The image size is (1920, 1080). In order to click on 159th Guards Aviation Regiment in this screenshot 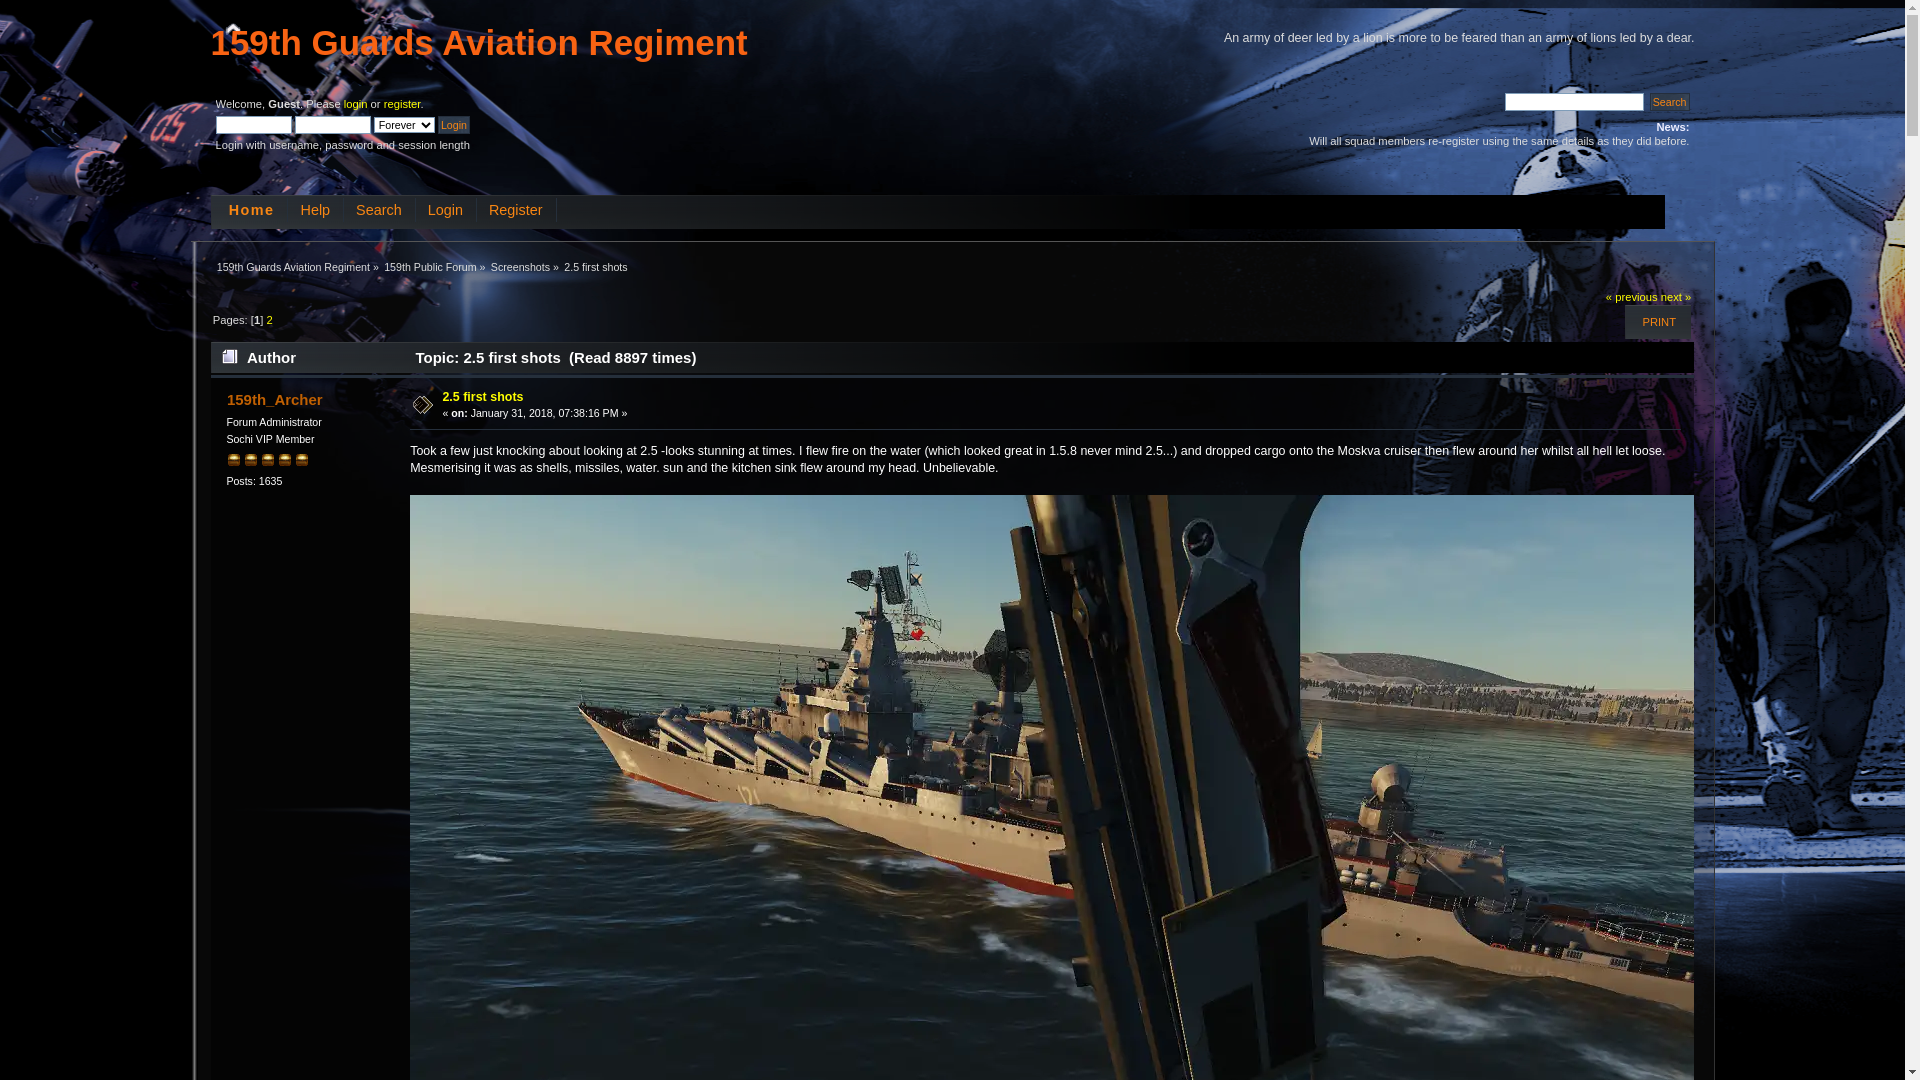, I will do `click(478, 42)`.